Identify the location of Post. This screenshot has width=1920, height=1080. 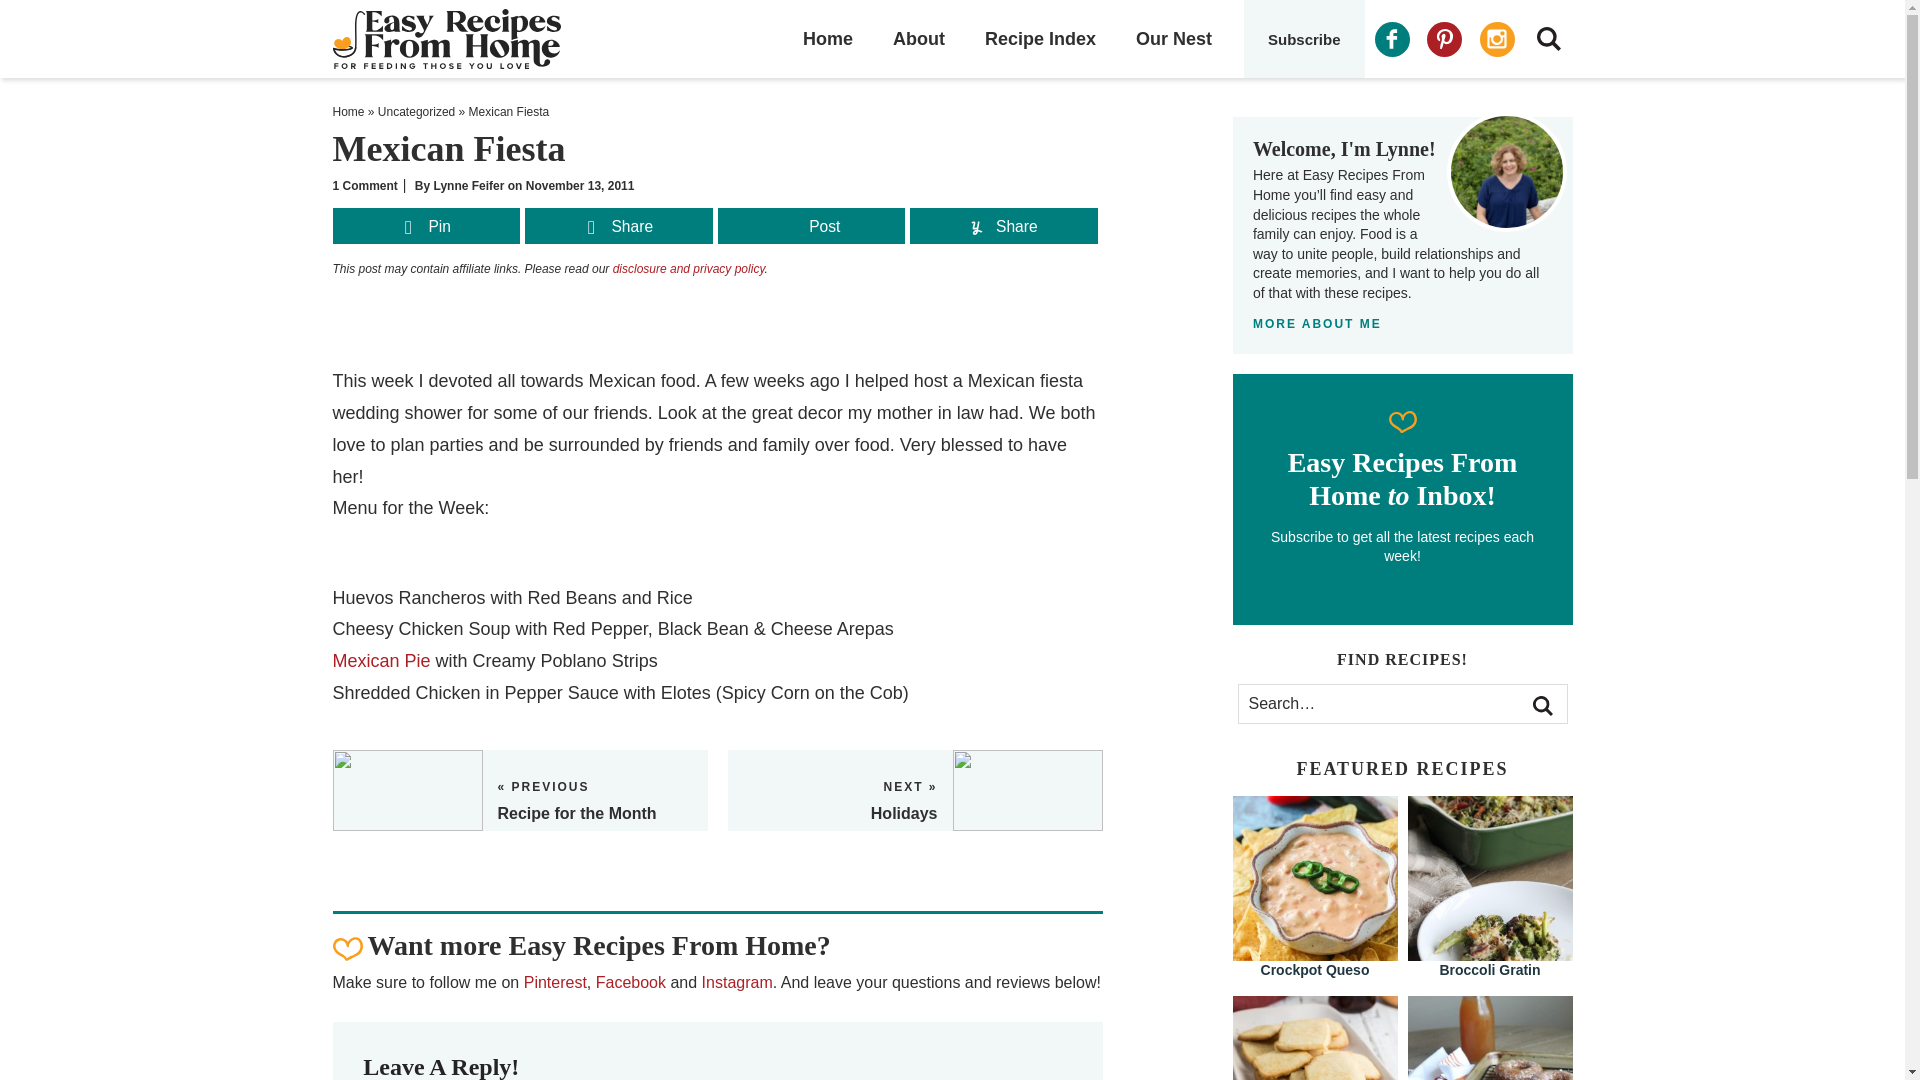
(811, 228).